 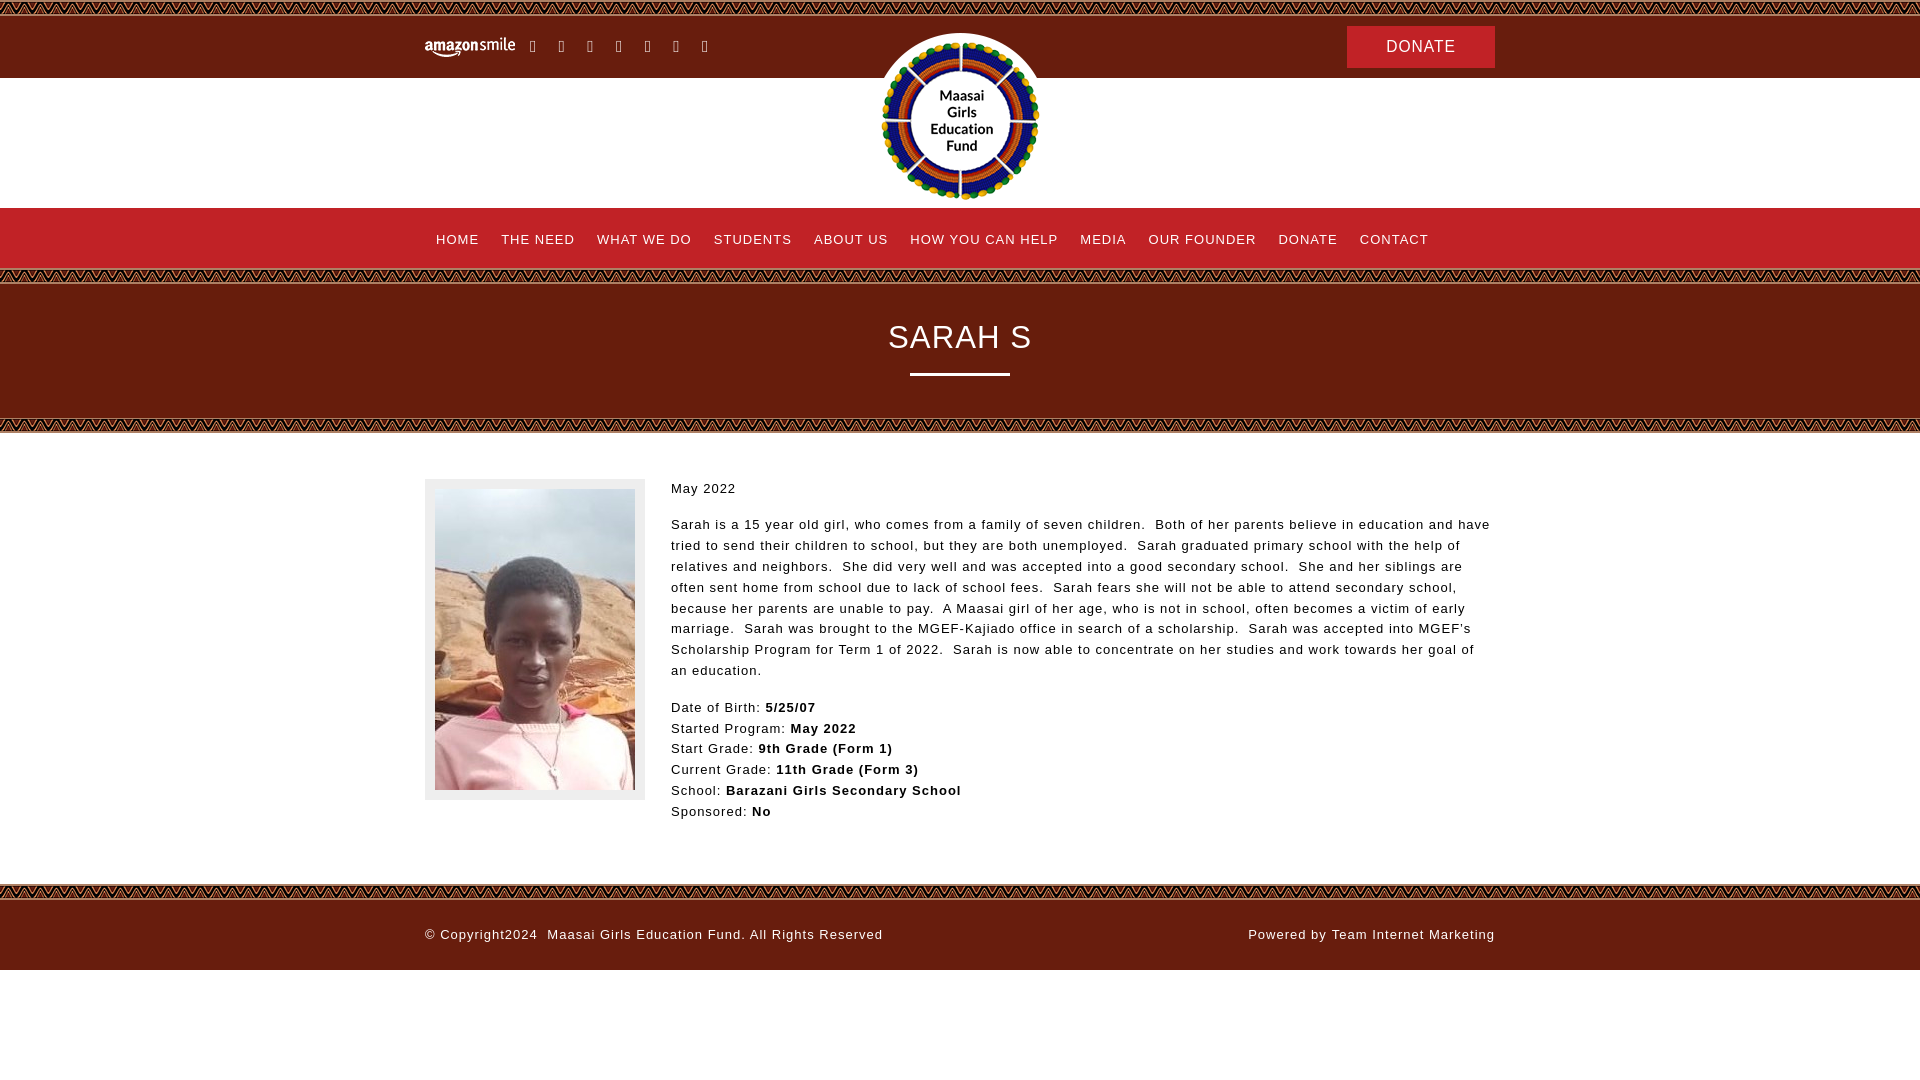 I want to click on THE NEED, so click(x=537, y=240).